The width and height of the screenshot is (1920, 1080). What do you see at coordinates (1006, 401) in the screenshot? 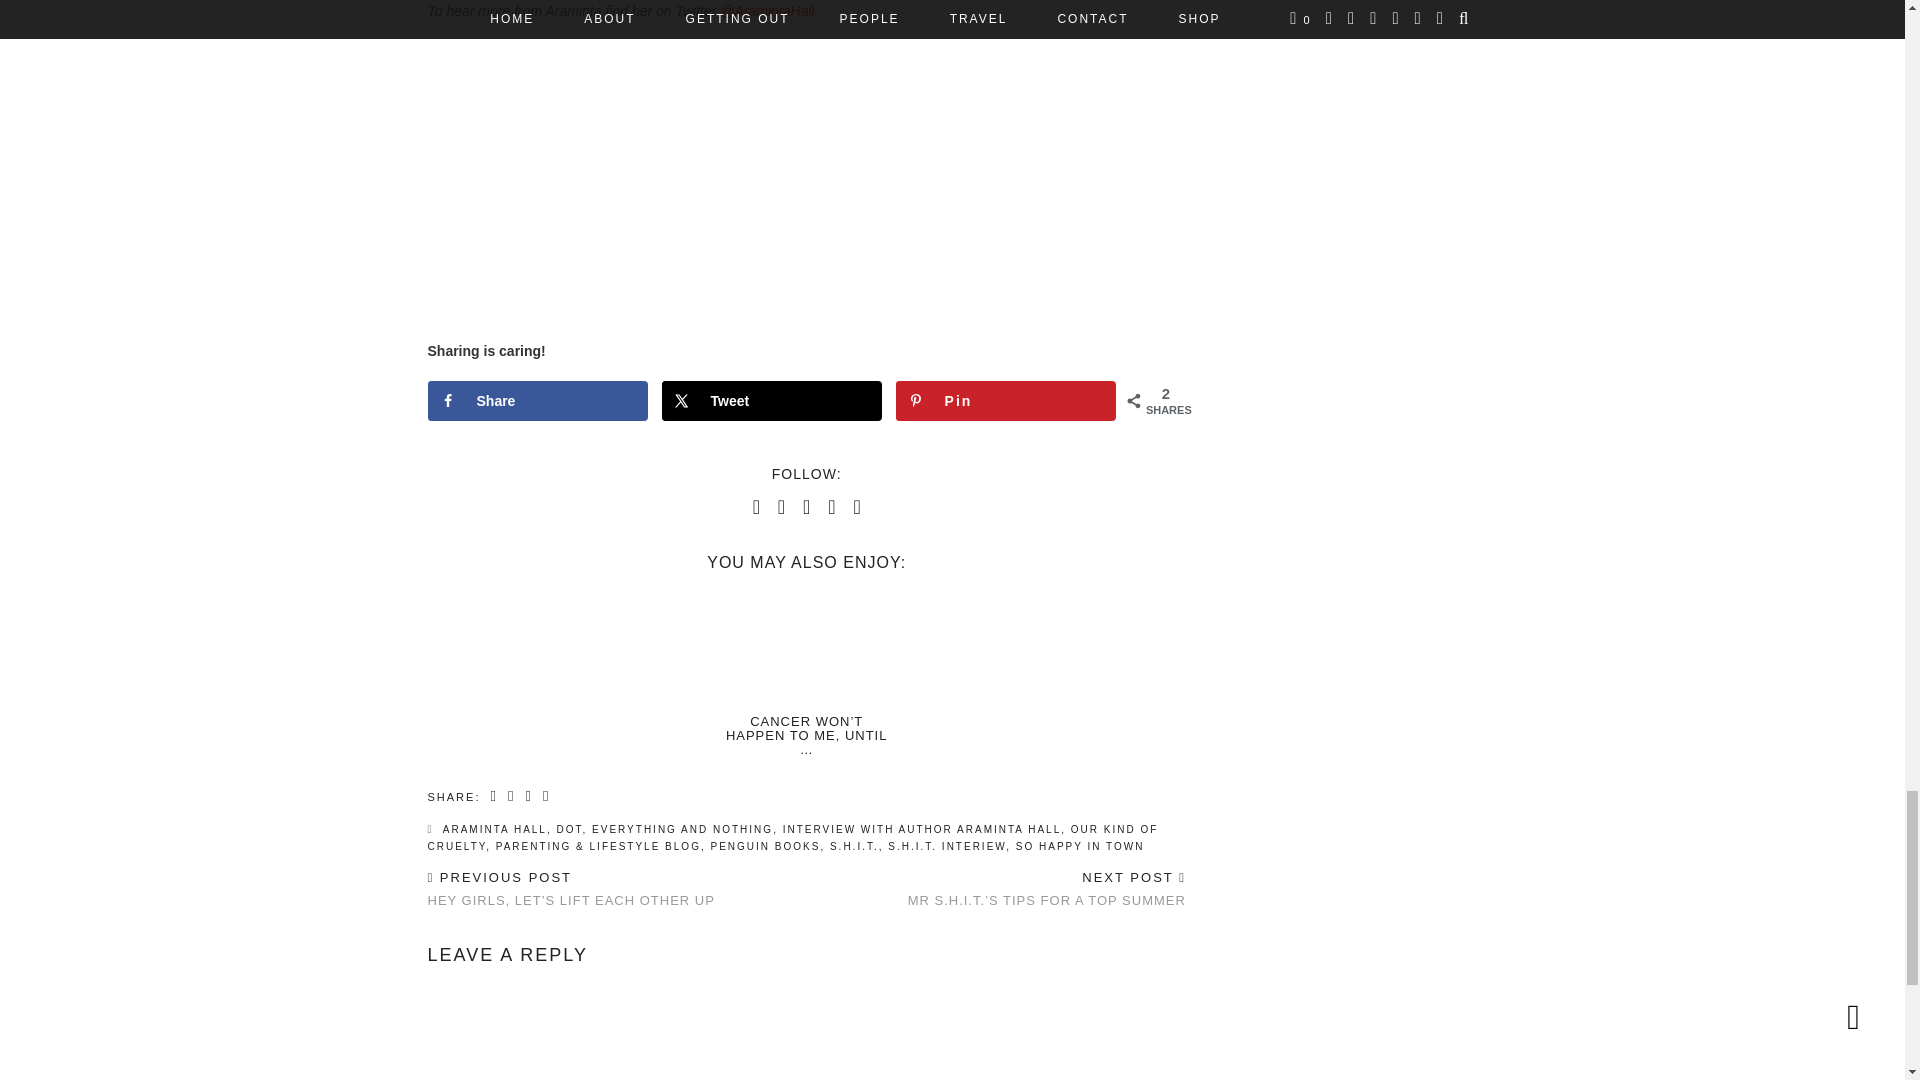
I see `Pin` at bounding box center [1006, 401].